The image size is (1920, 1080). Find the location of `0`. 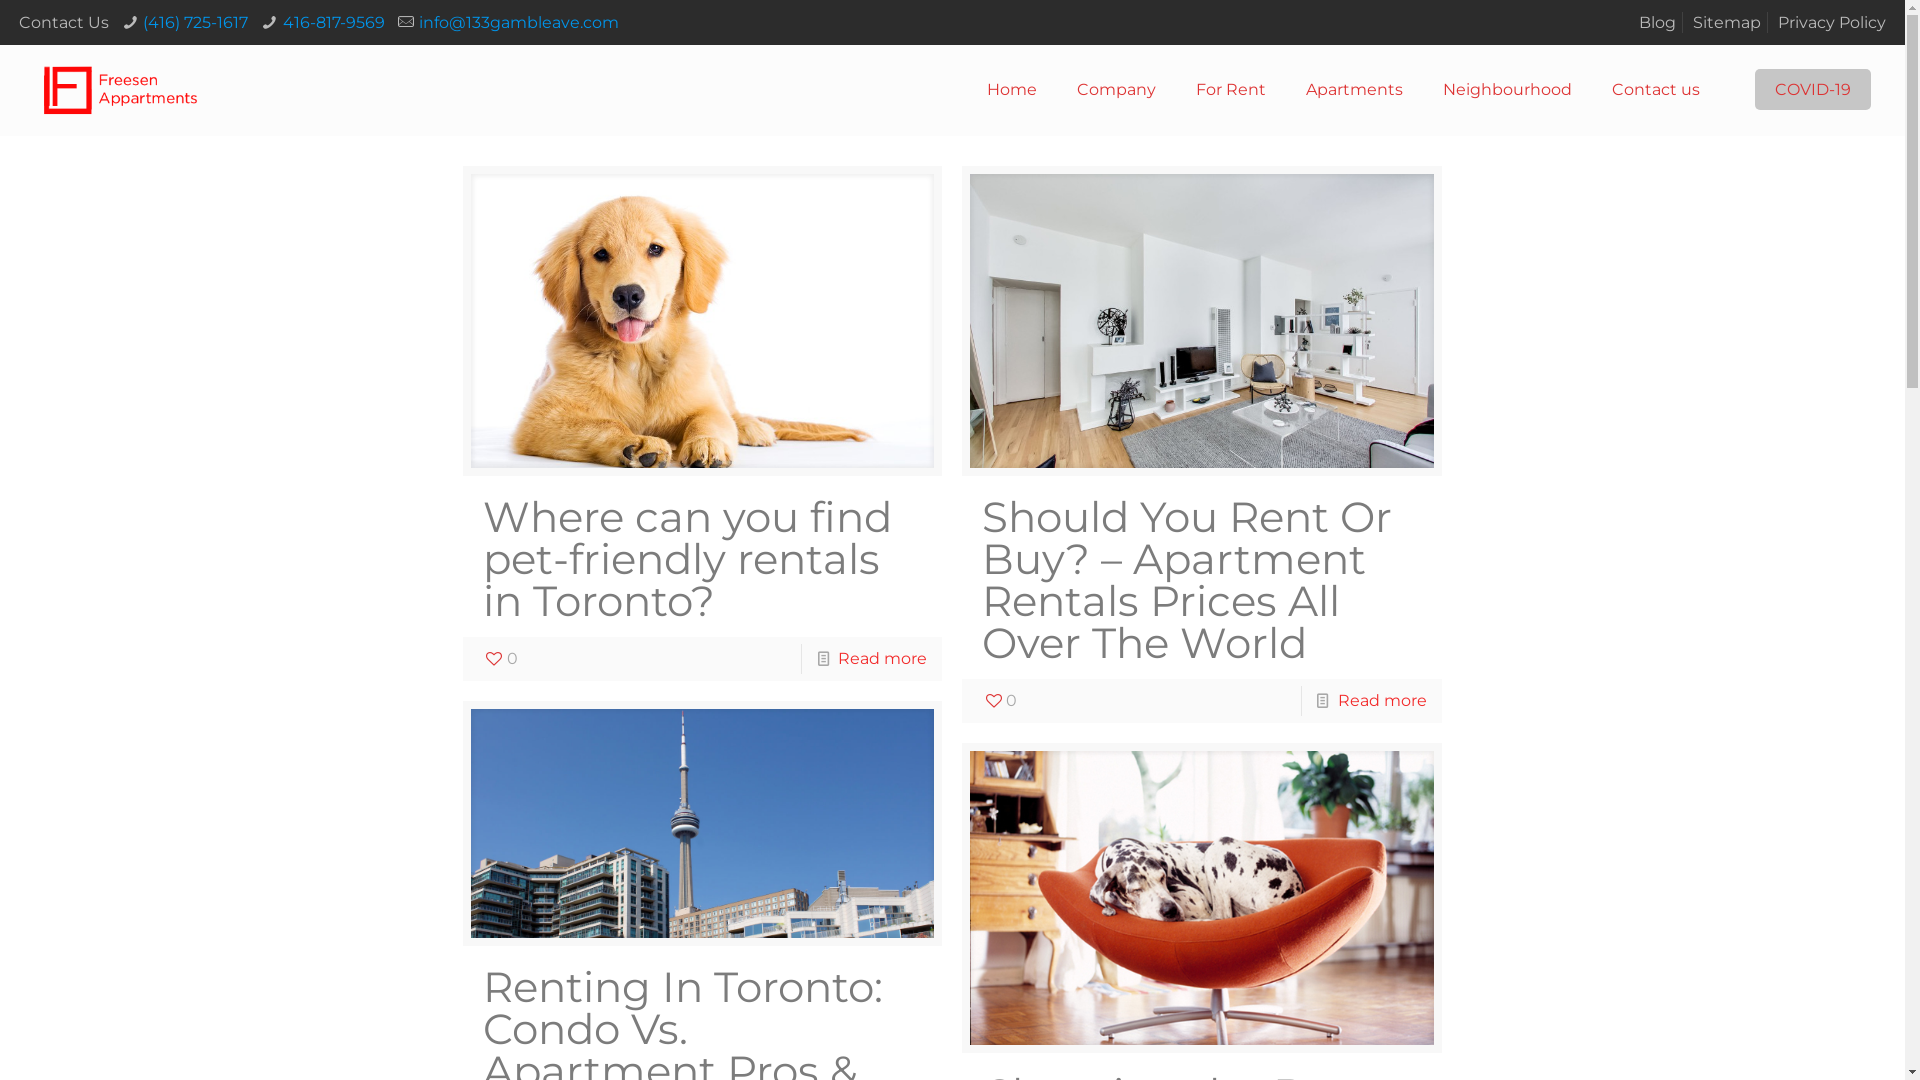

0 is located at coordinates (500, 659).